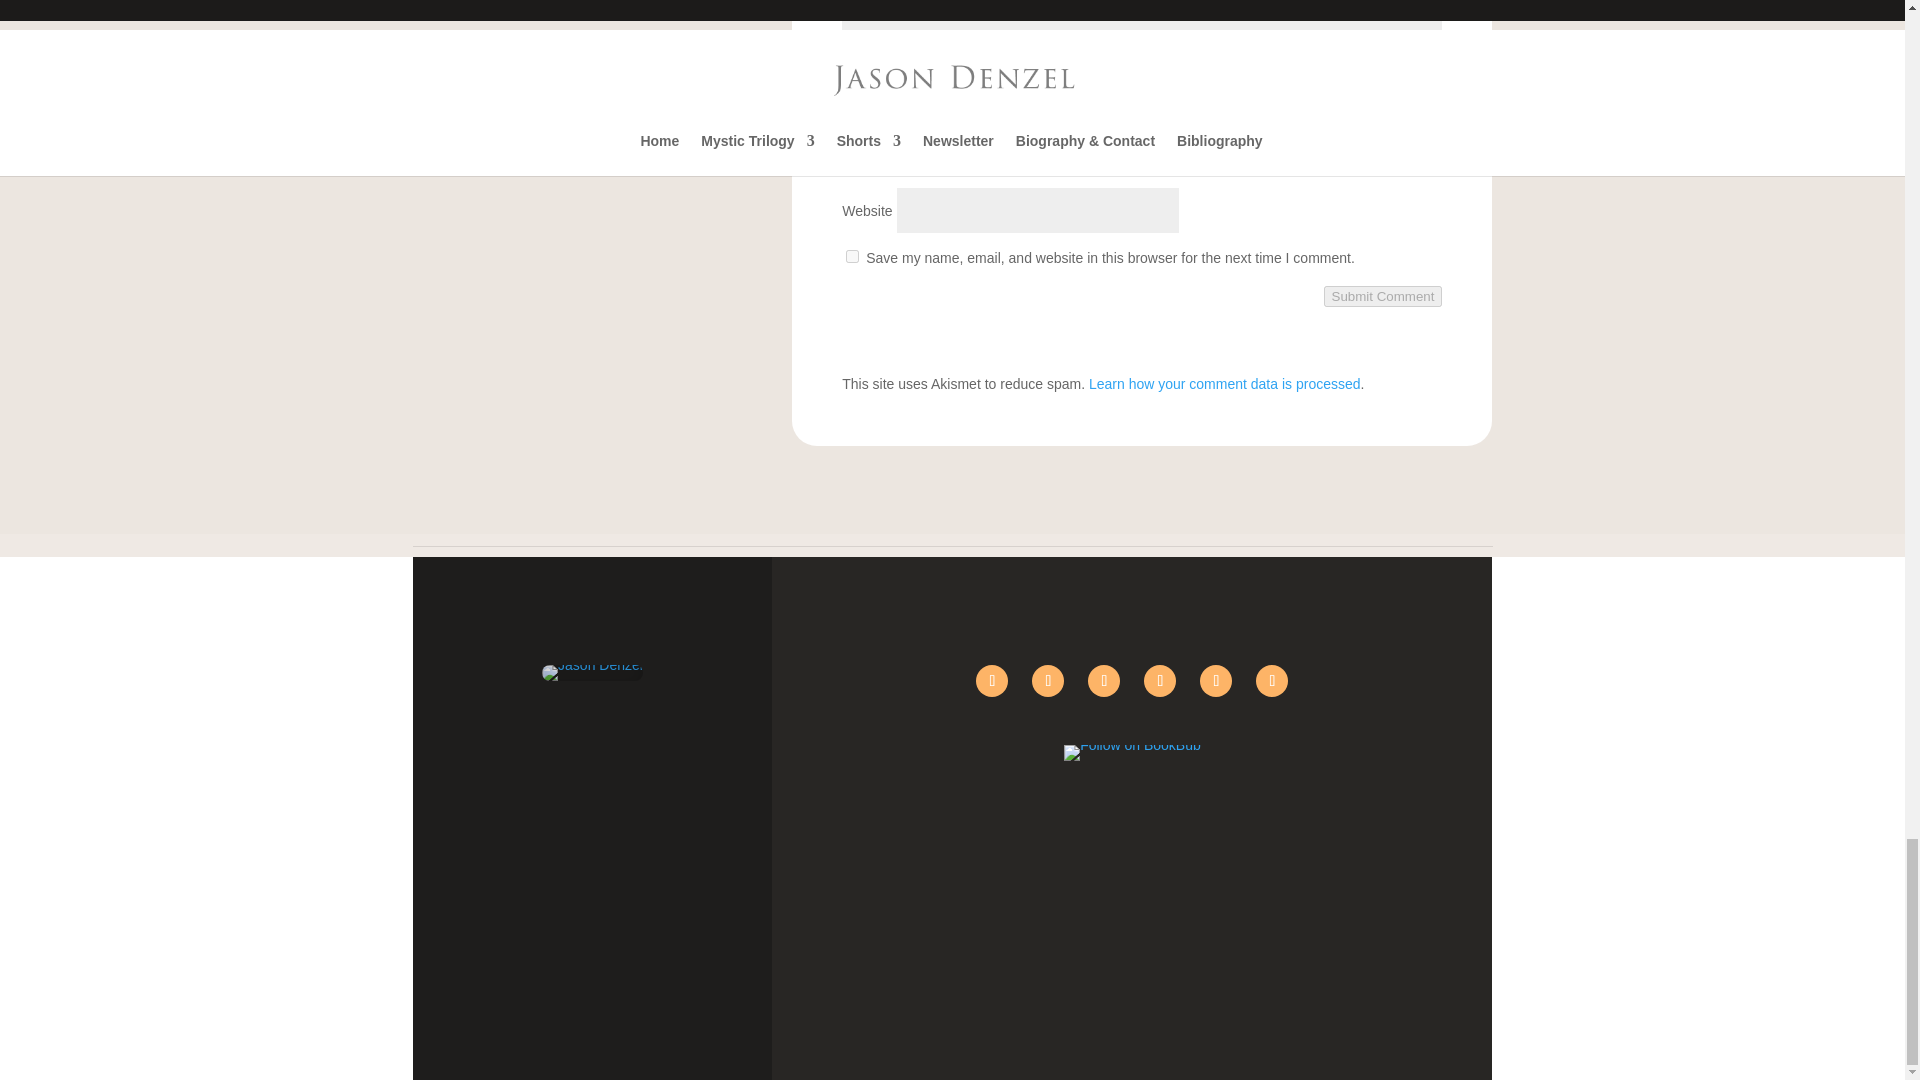 Image resolution: width=1920 pixels, height=1080 pixels. I want to click on yes, so click(852, 256).